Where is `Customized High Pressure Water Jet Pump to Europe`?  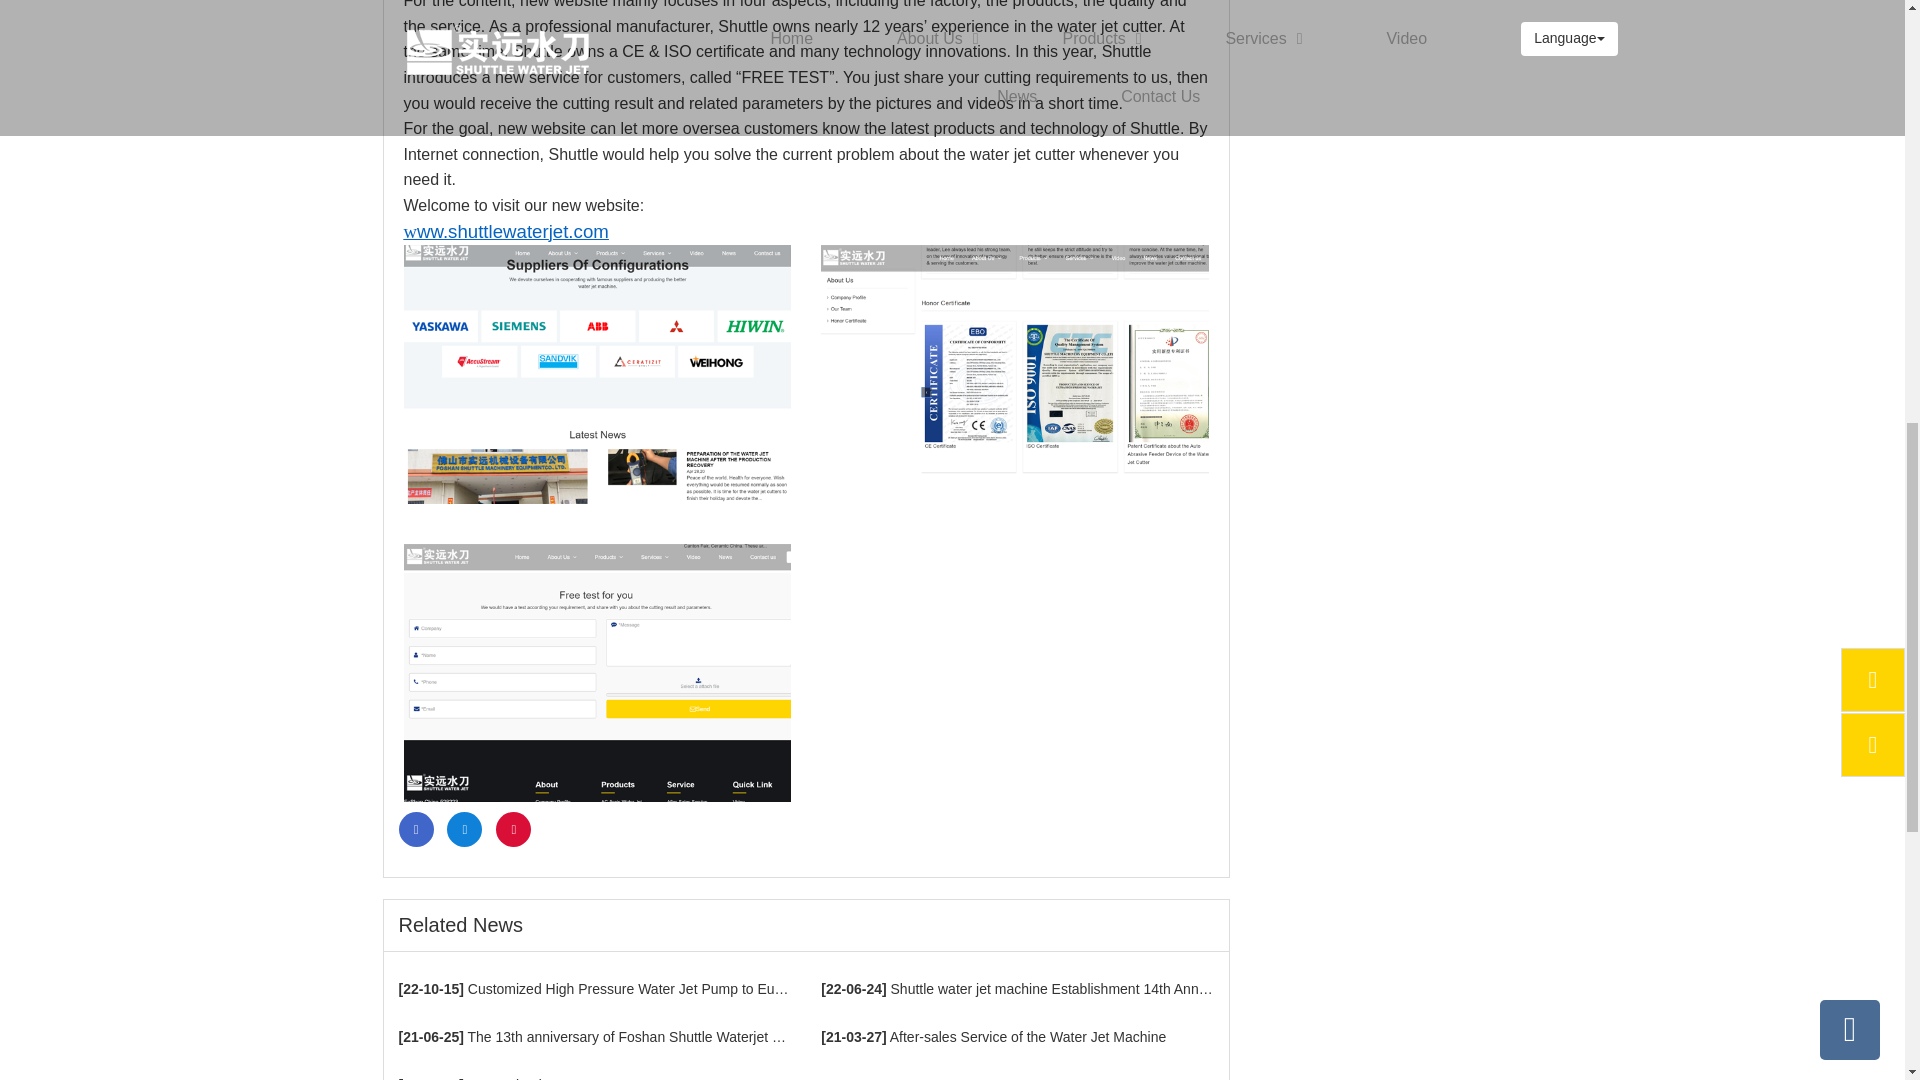 Customized High Pressure Water Jet Pump to Europe is located at coordinates (594, 989).